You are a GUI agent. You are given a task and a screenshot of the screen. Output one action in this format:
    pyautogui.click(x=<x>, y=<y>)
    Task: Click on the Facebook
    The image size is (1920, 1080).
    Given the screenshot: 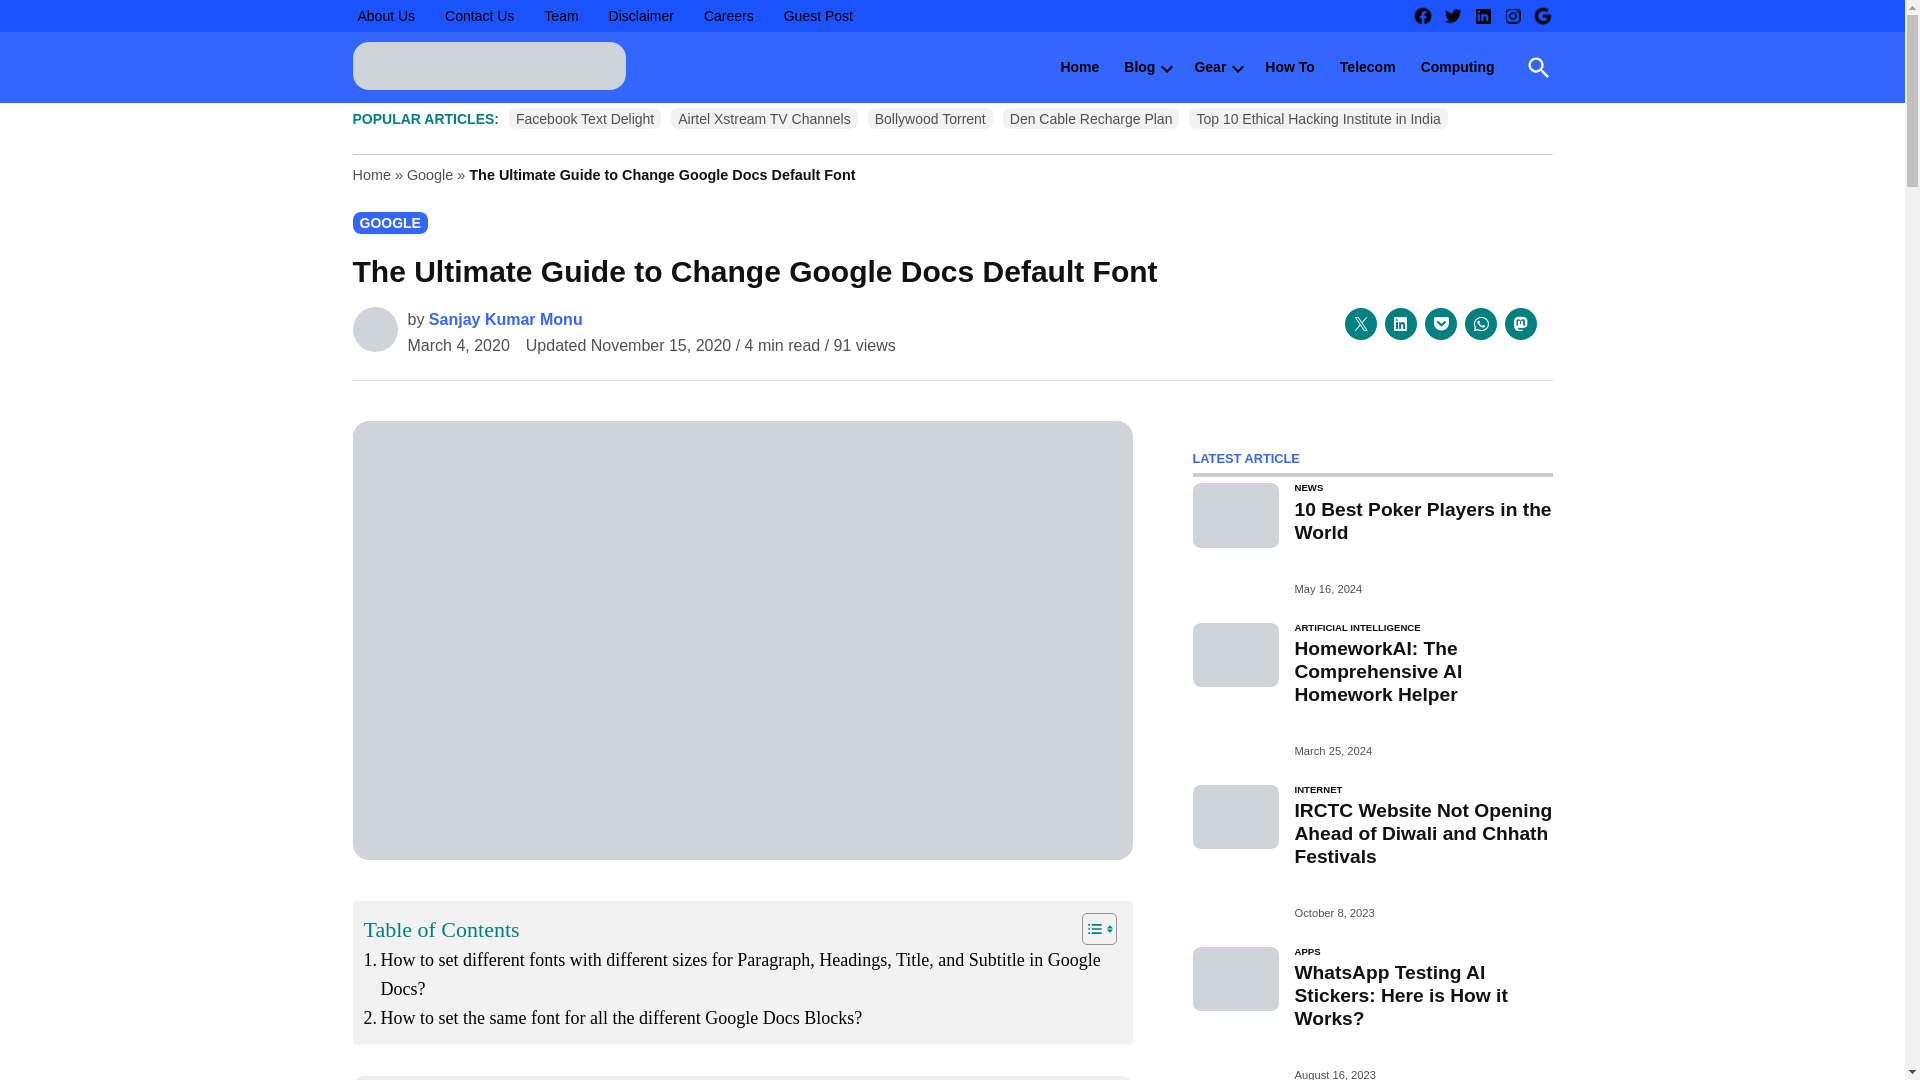 What is the action you would take?
    pyautogui.click(x=1422, y=16)
    